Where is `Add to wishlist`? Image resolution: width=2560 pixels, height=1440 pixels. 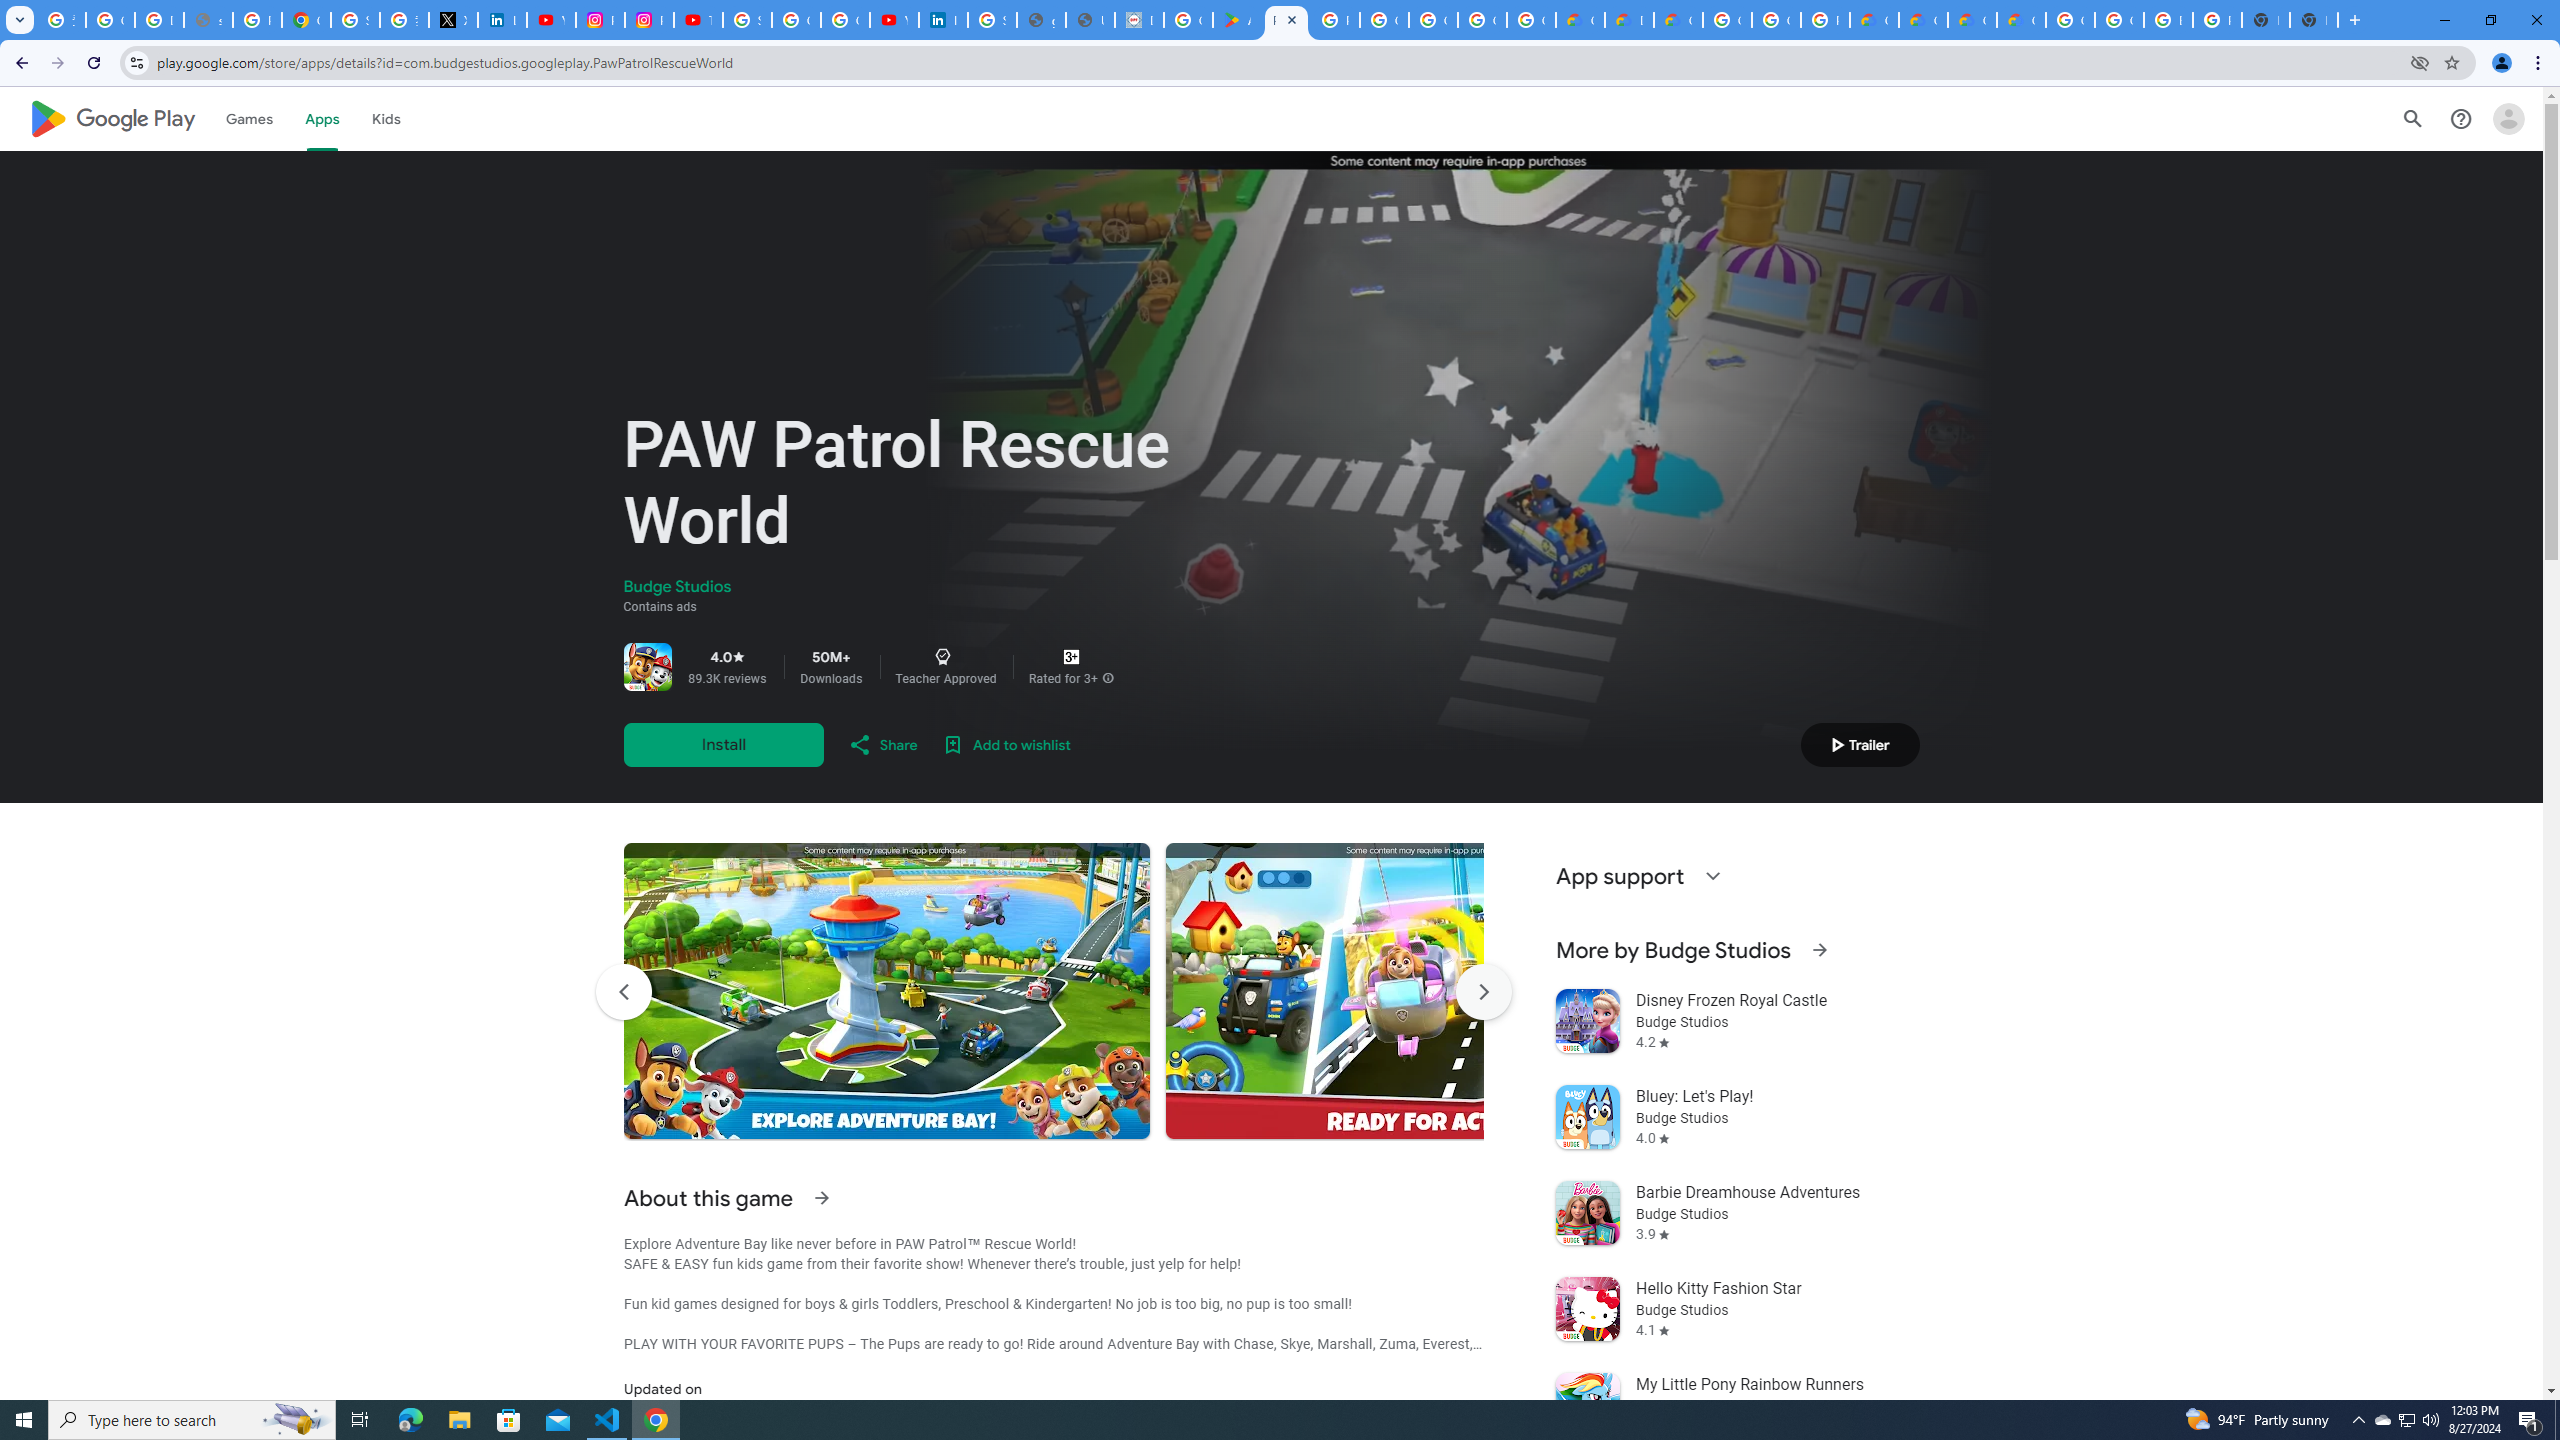 Add to wishlist is located at coordinates (1006, 744).